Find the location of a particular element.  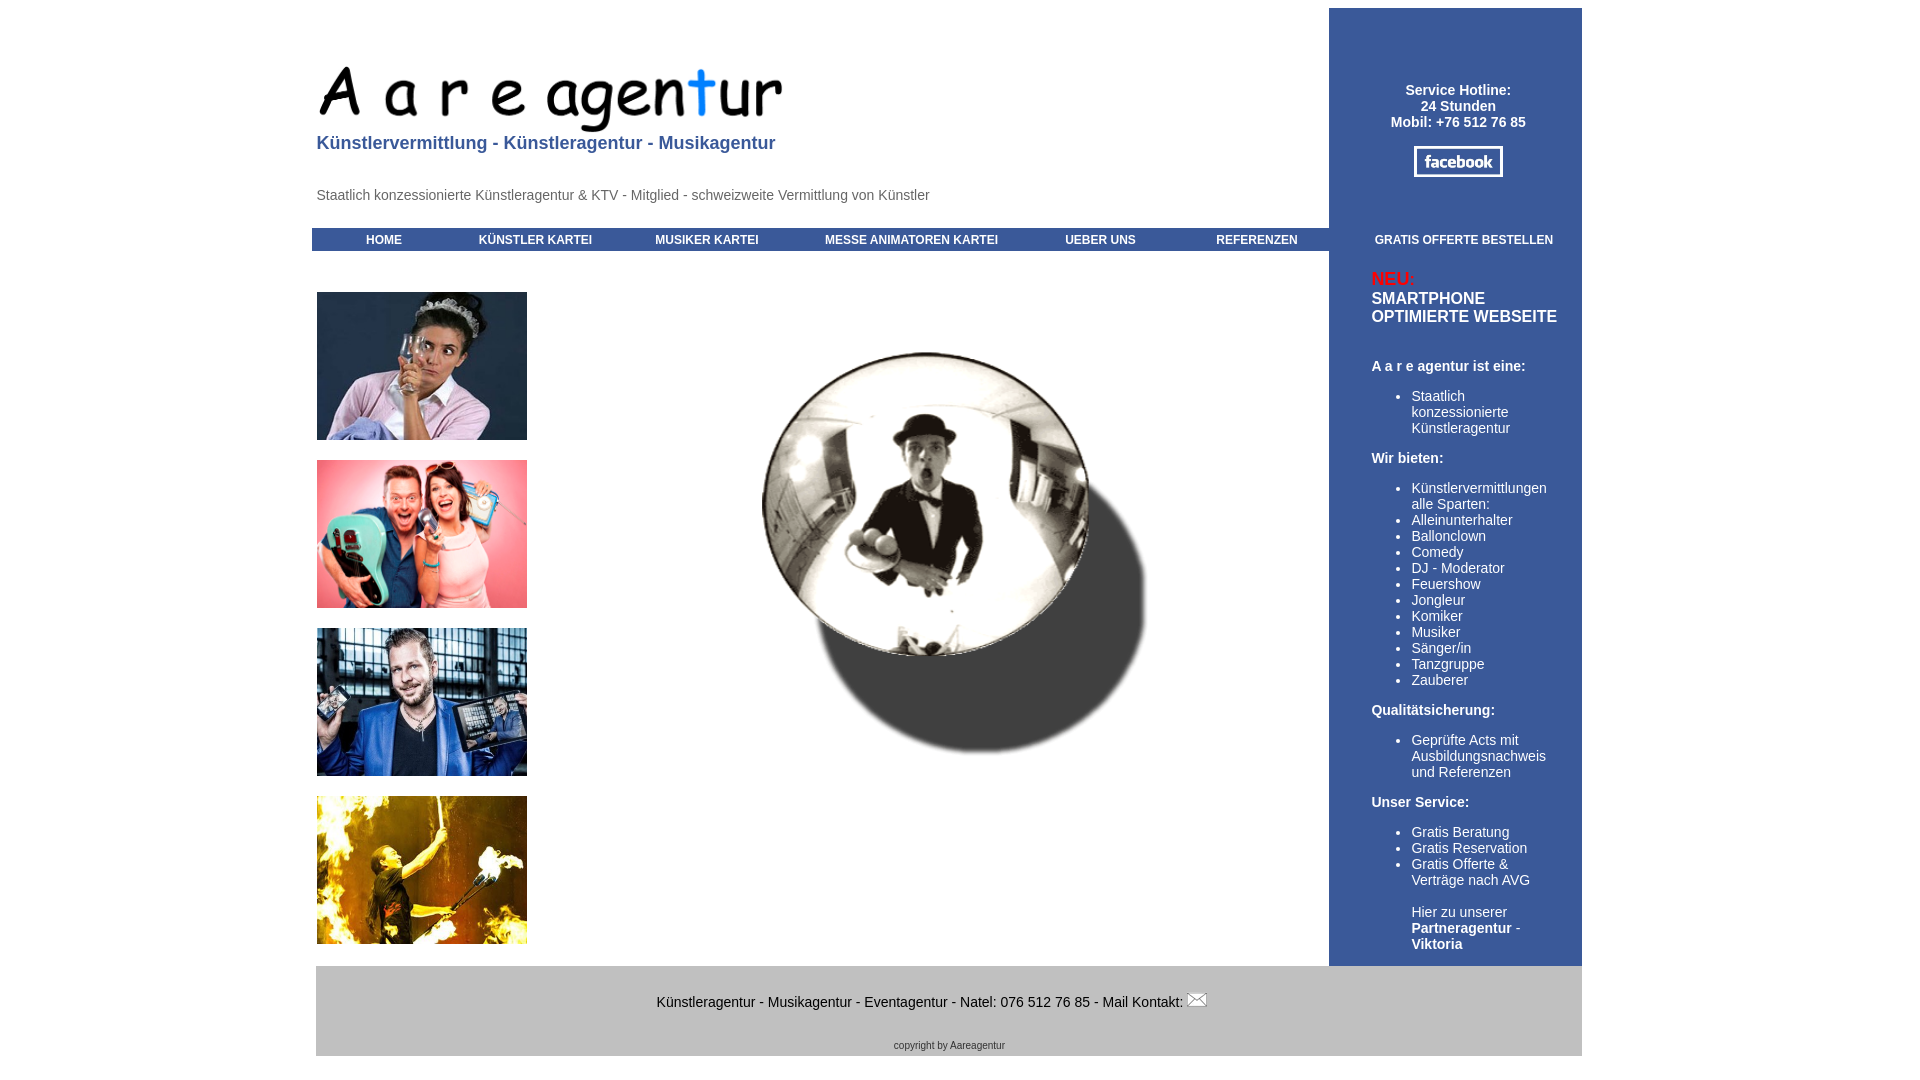

REFERENZEN is located at coordinates (1256, 240).